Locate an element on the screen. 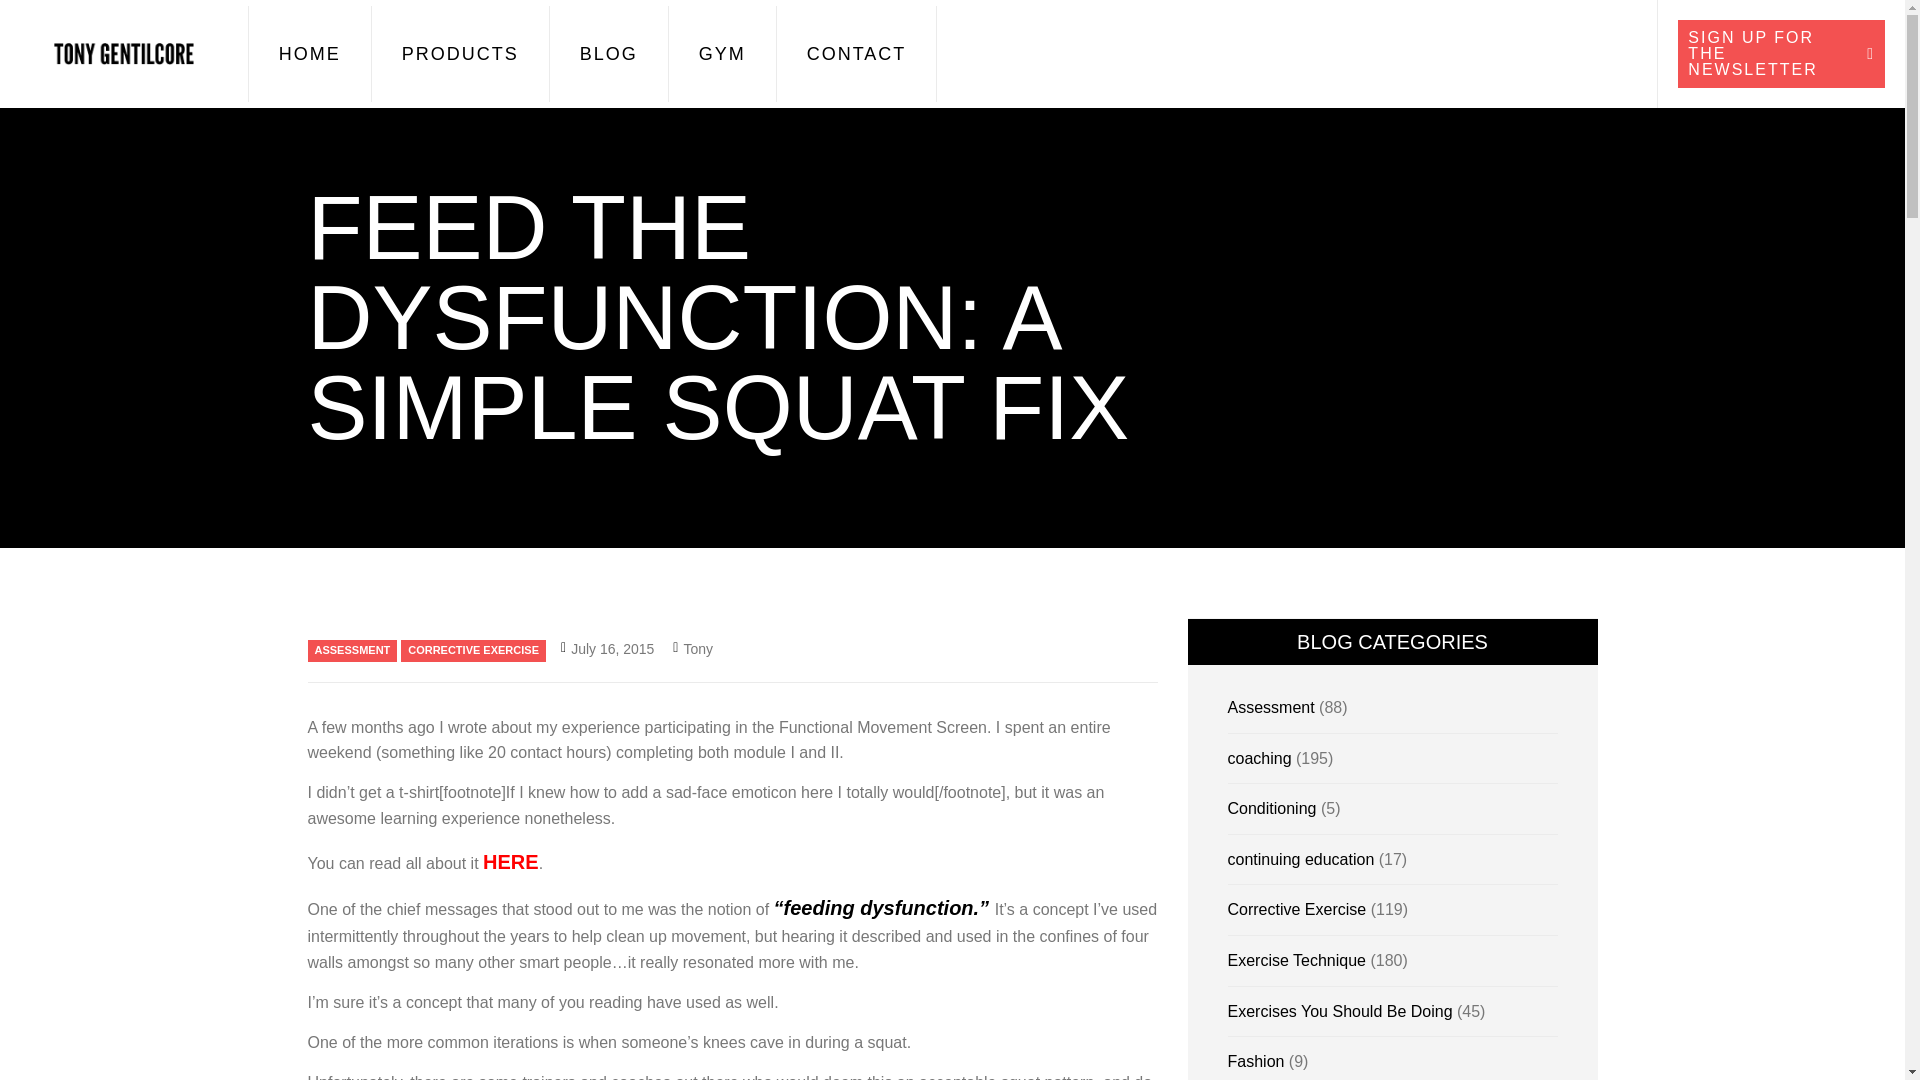 The image size is (1920, 1080). Assessment is located at coordinates (1272, 707).